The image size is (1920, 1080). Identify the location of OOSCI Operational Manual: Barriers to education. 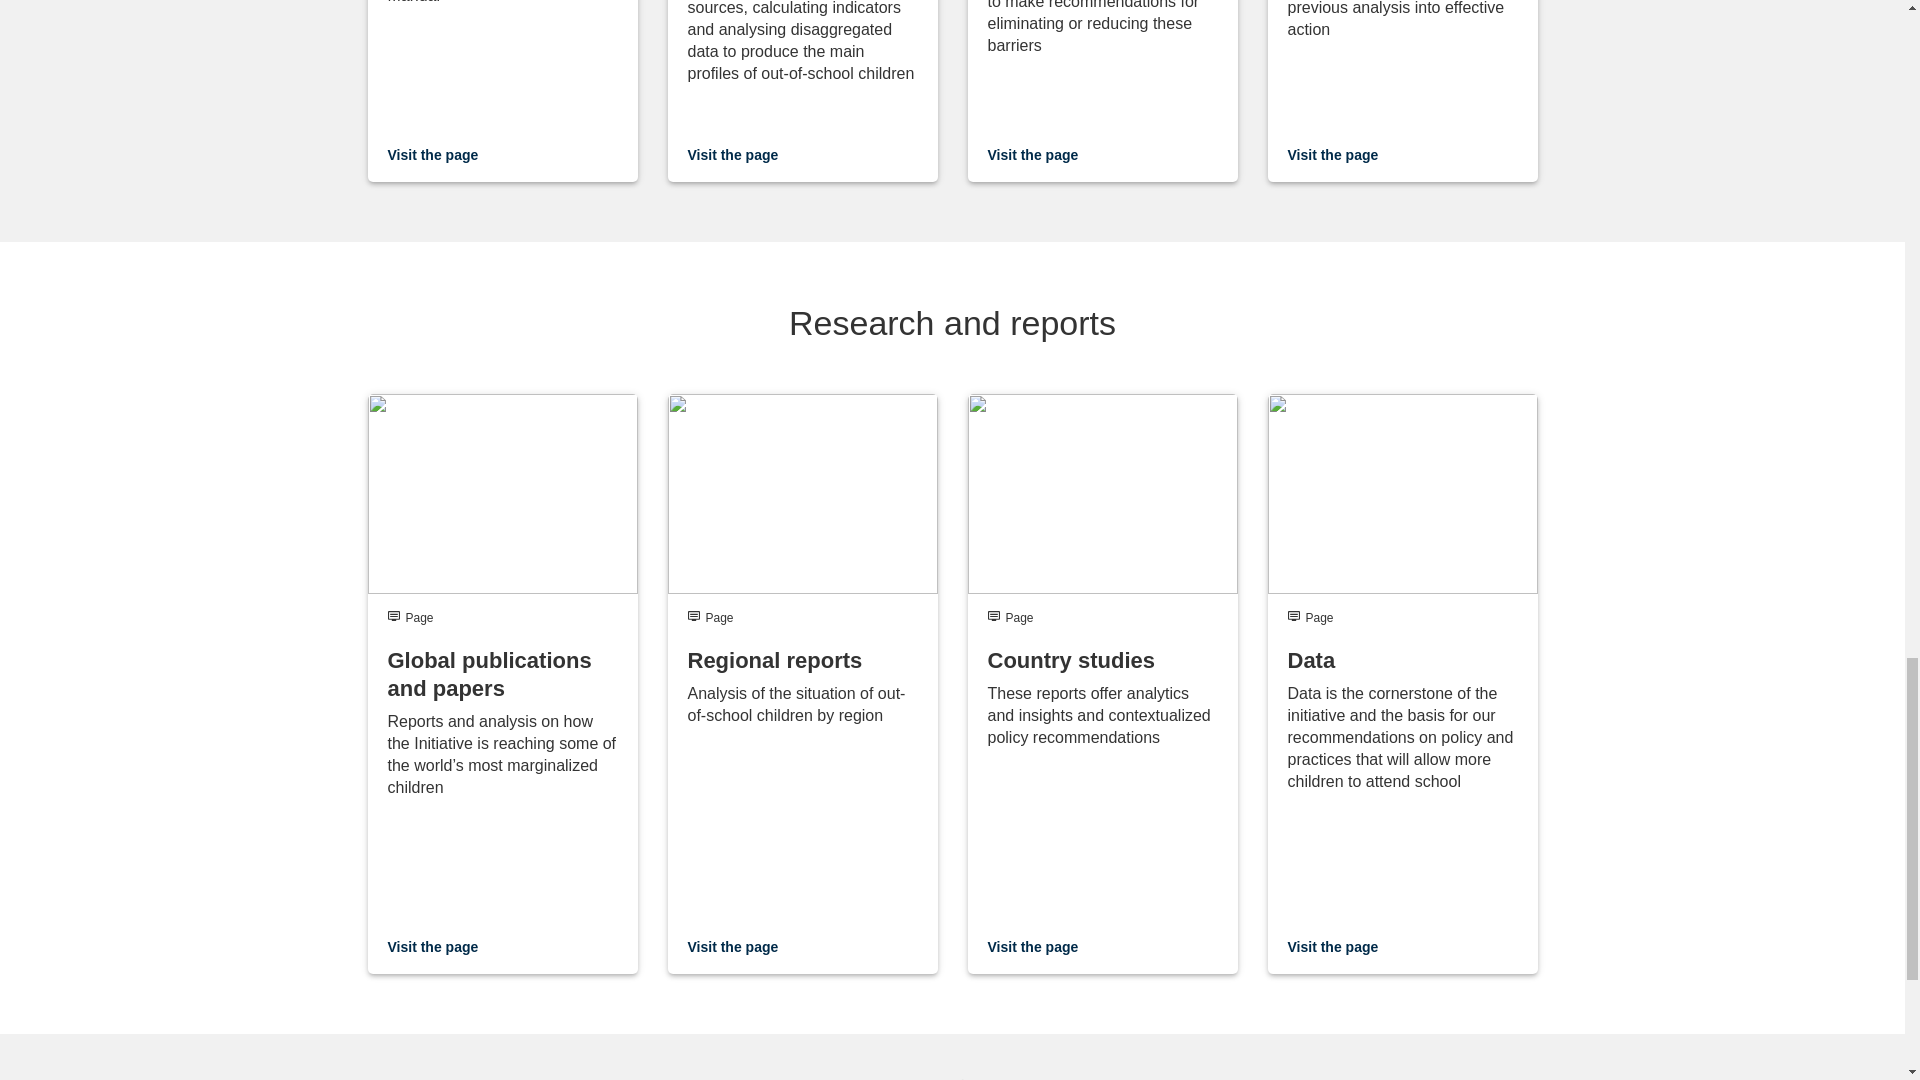
(1102, 91).